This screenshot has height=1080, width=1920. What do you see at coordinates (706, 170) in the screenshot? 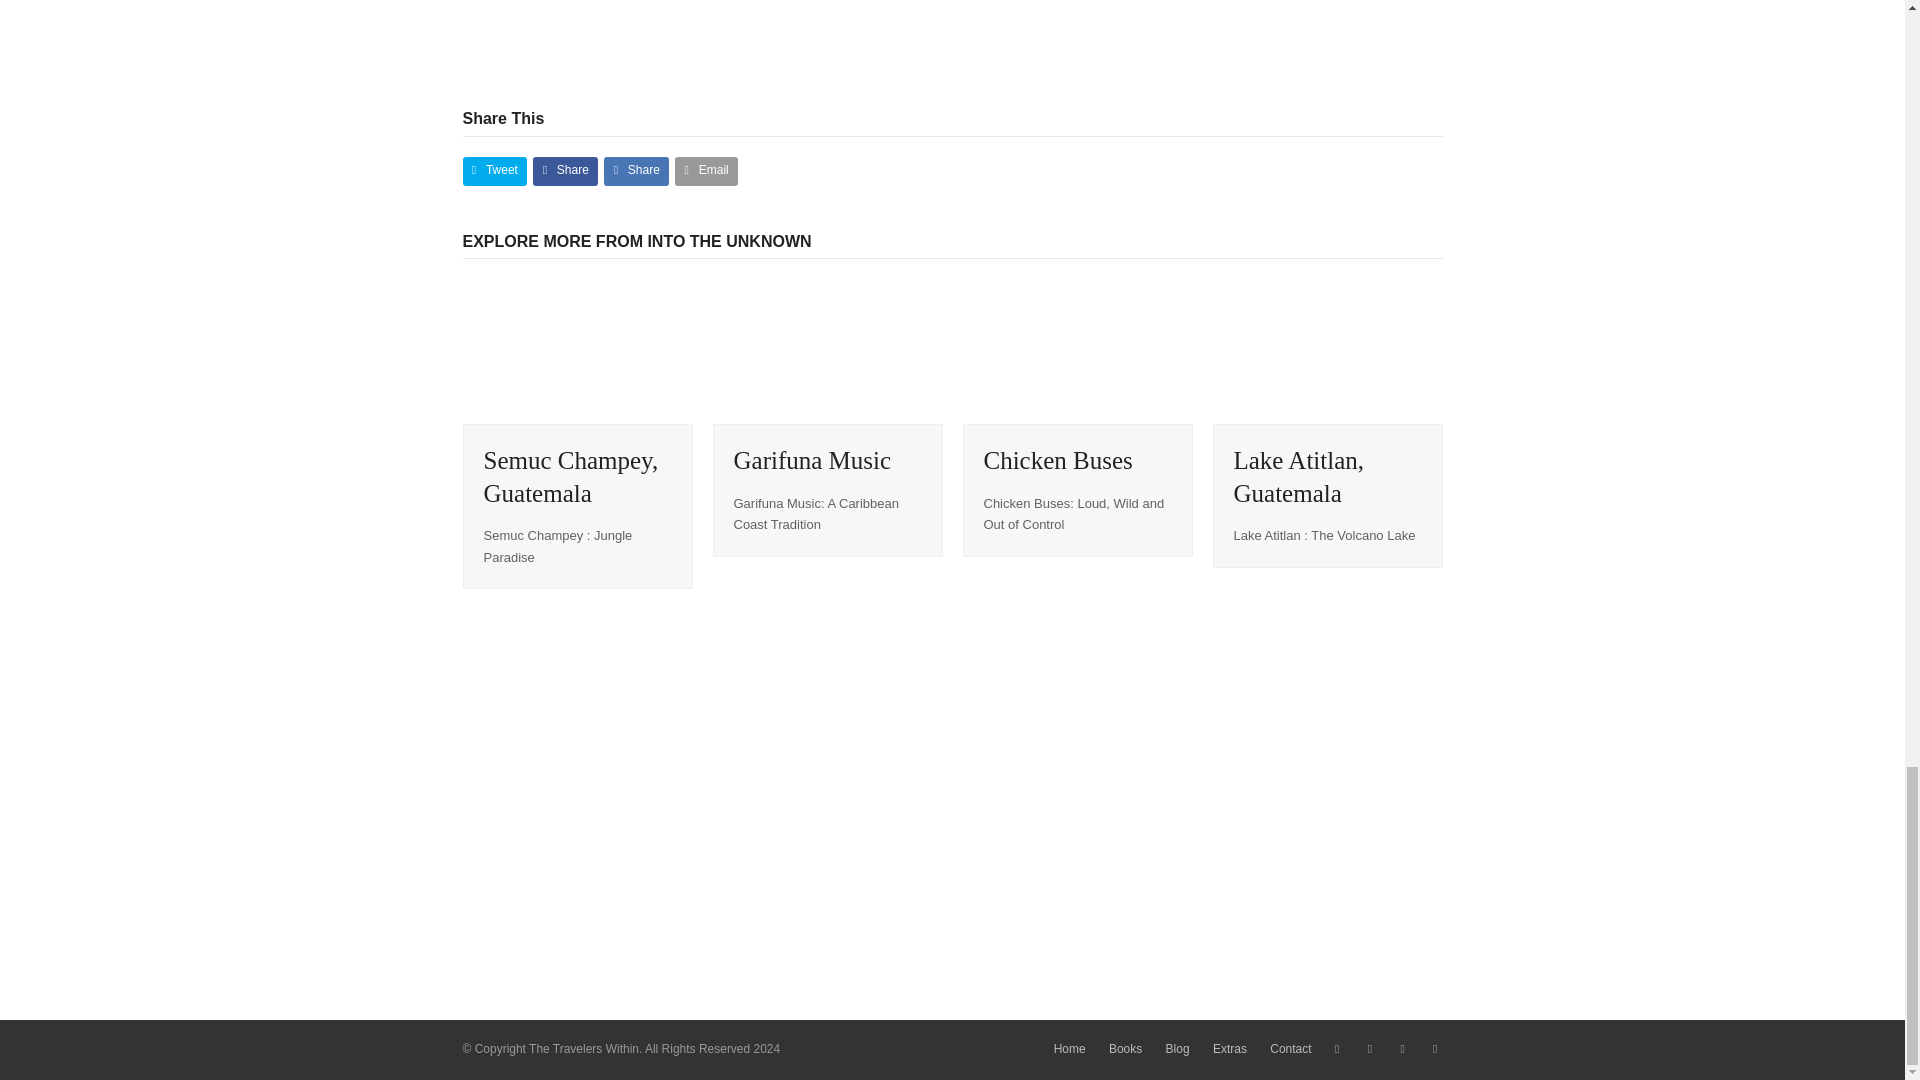
I see `Email` at bounding box center [706, 170].